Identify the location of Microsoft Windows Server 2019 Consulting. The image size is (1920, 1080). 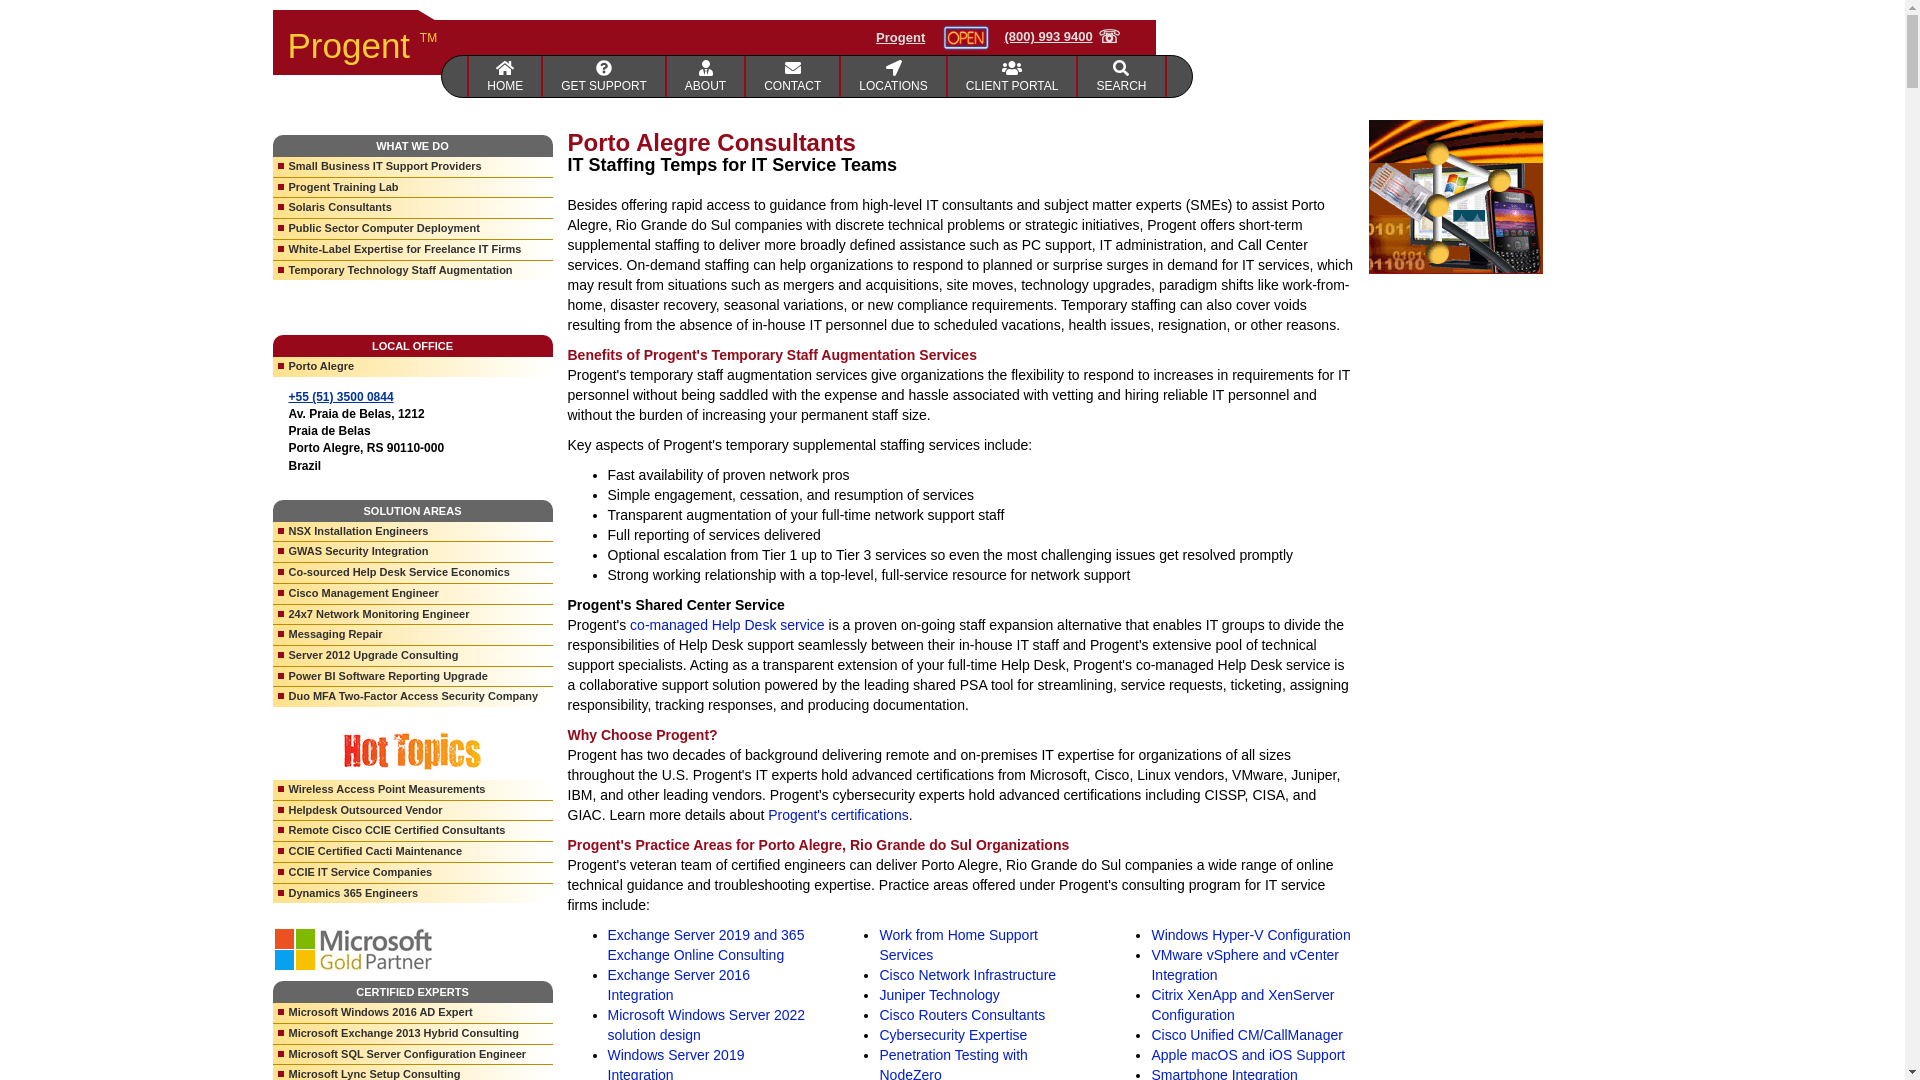
(676, 1063).